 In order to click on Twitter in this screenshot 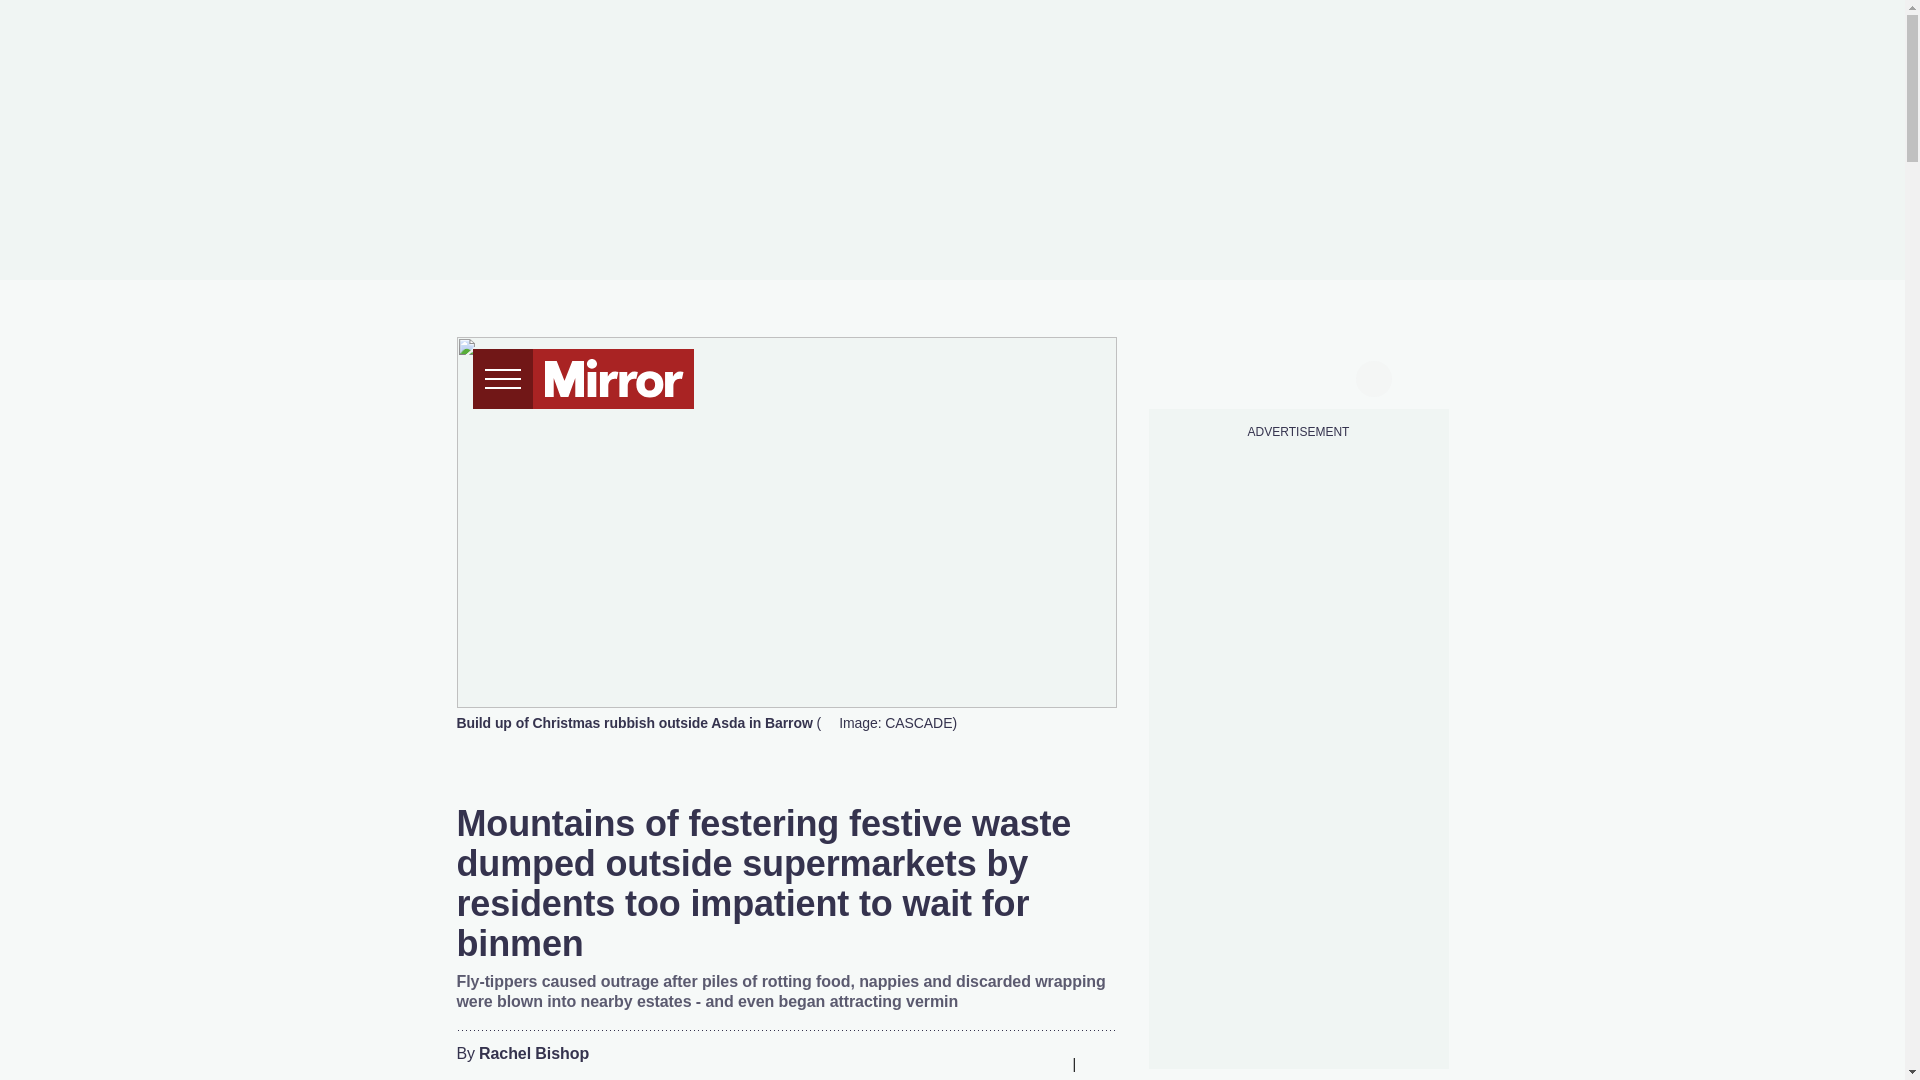, I will do `click(966, 1063)`.